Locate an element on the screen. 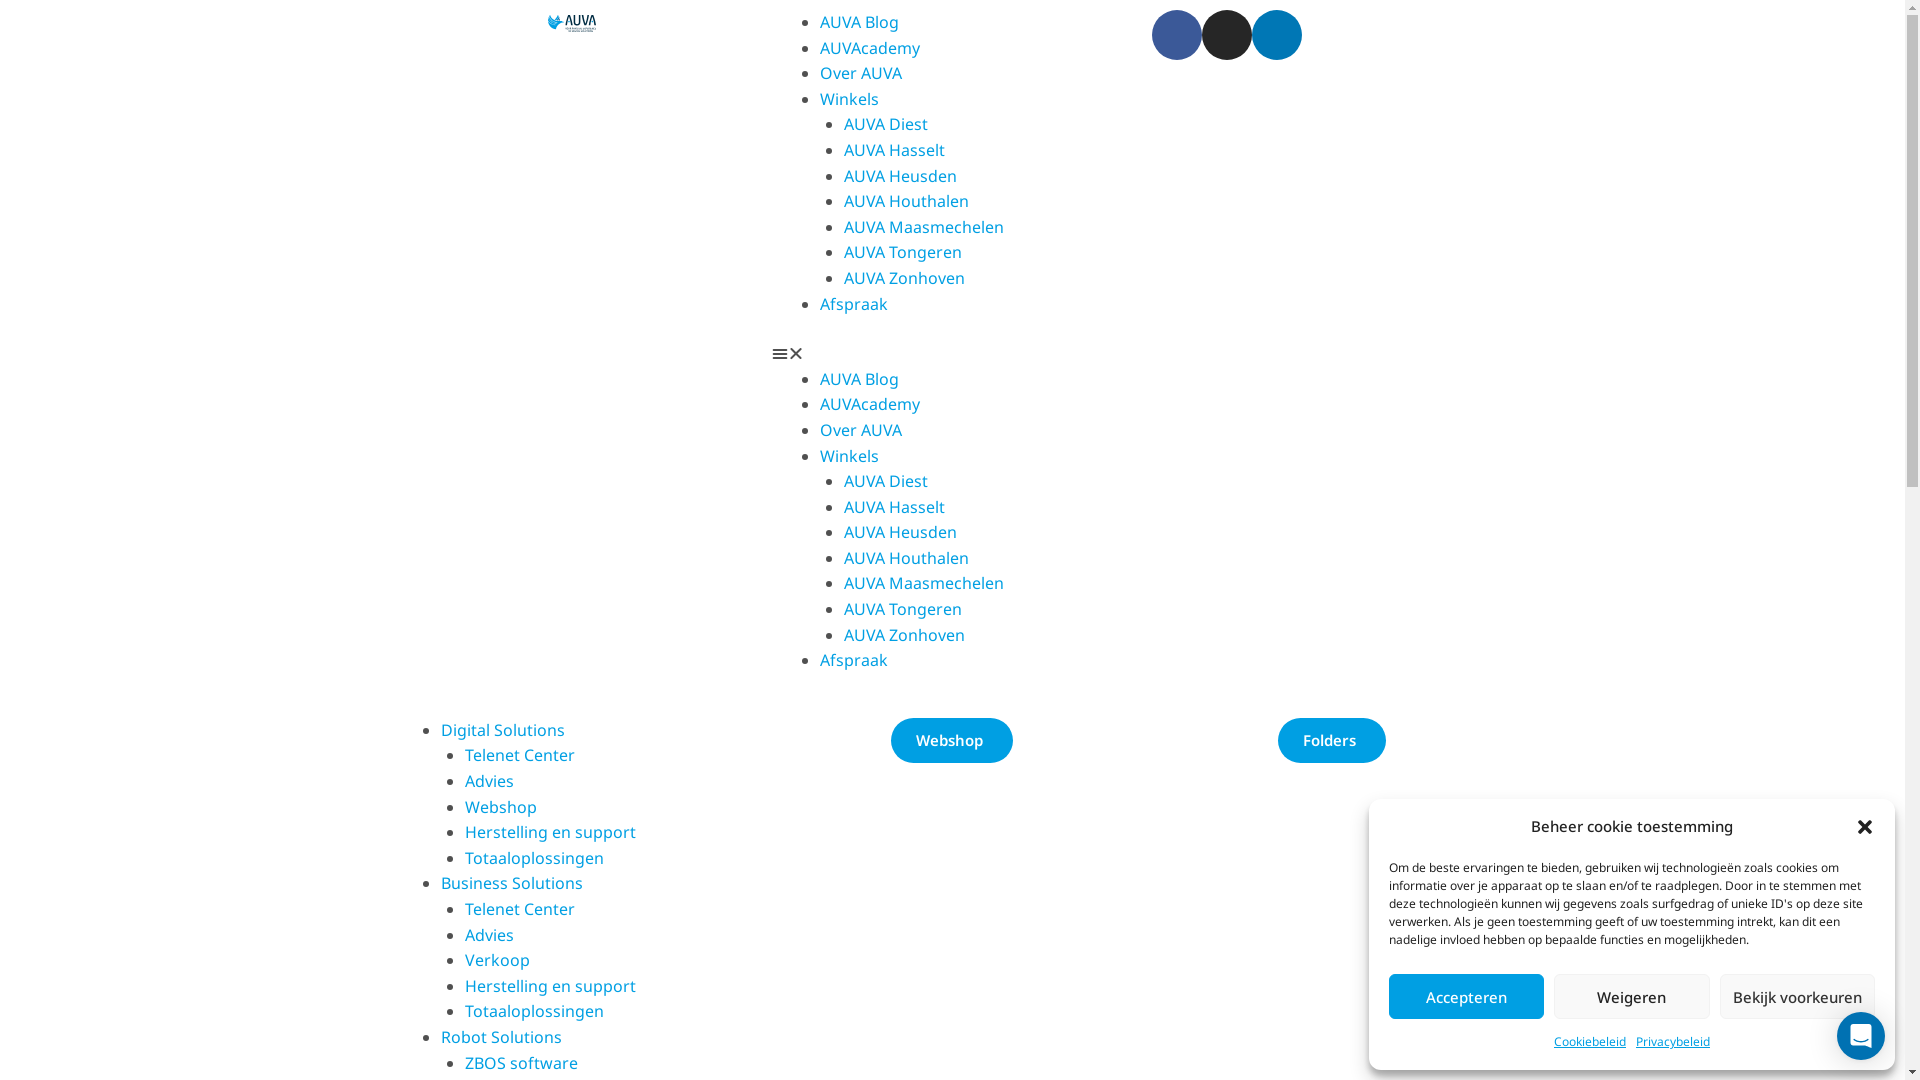 This screenshot has height=1080, width=1920. AUVA Maasmechelen is located at coordinates (924, 583).